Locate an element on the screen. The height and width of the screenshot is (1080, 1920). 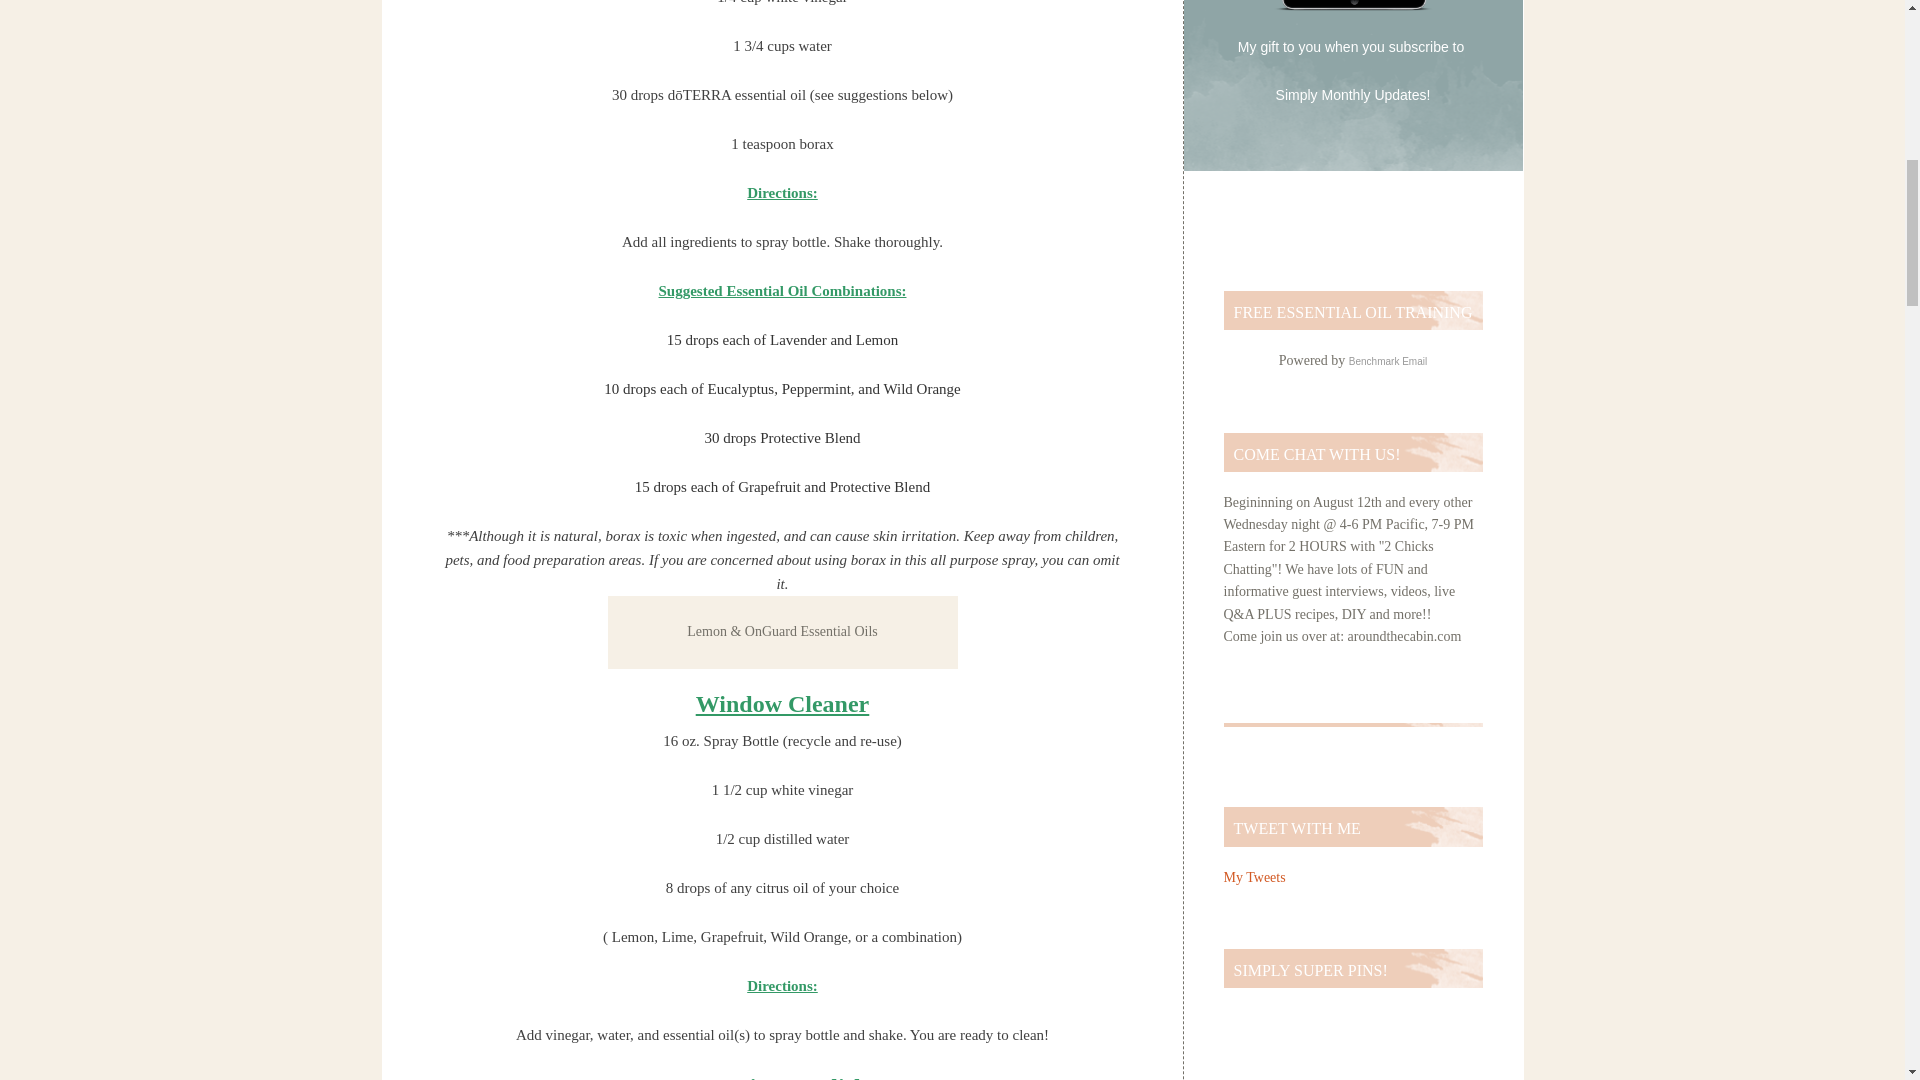
Benchmark Email is located at coordinates (1388, 362).